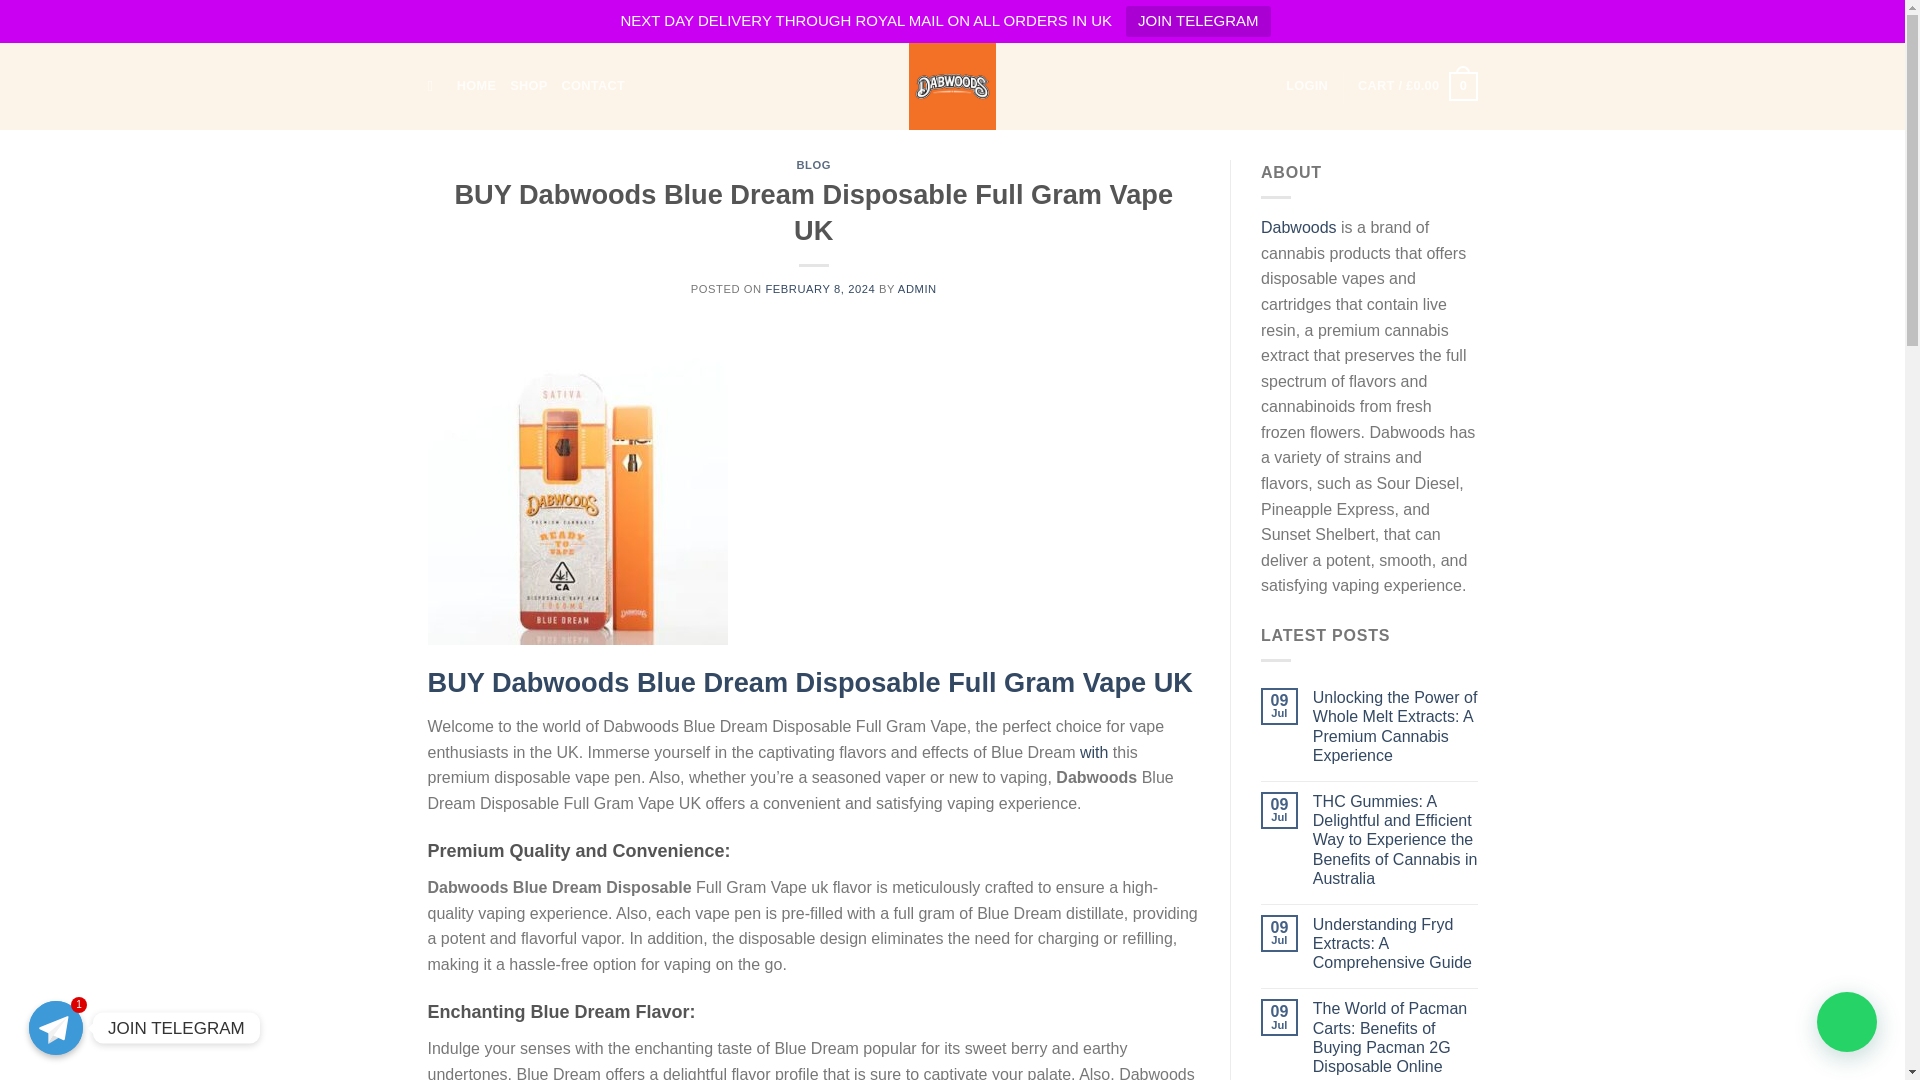 This screenshot has width=1920, height=1080. I want to click on Cart, so click(1416, 86).